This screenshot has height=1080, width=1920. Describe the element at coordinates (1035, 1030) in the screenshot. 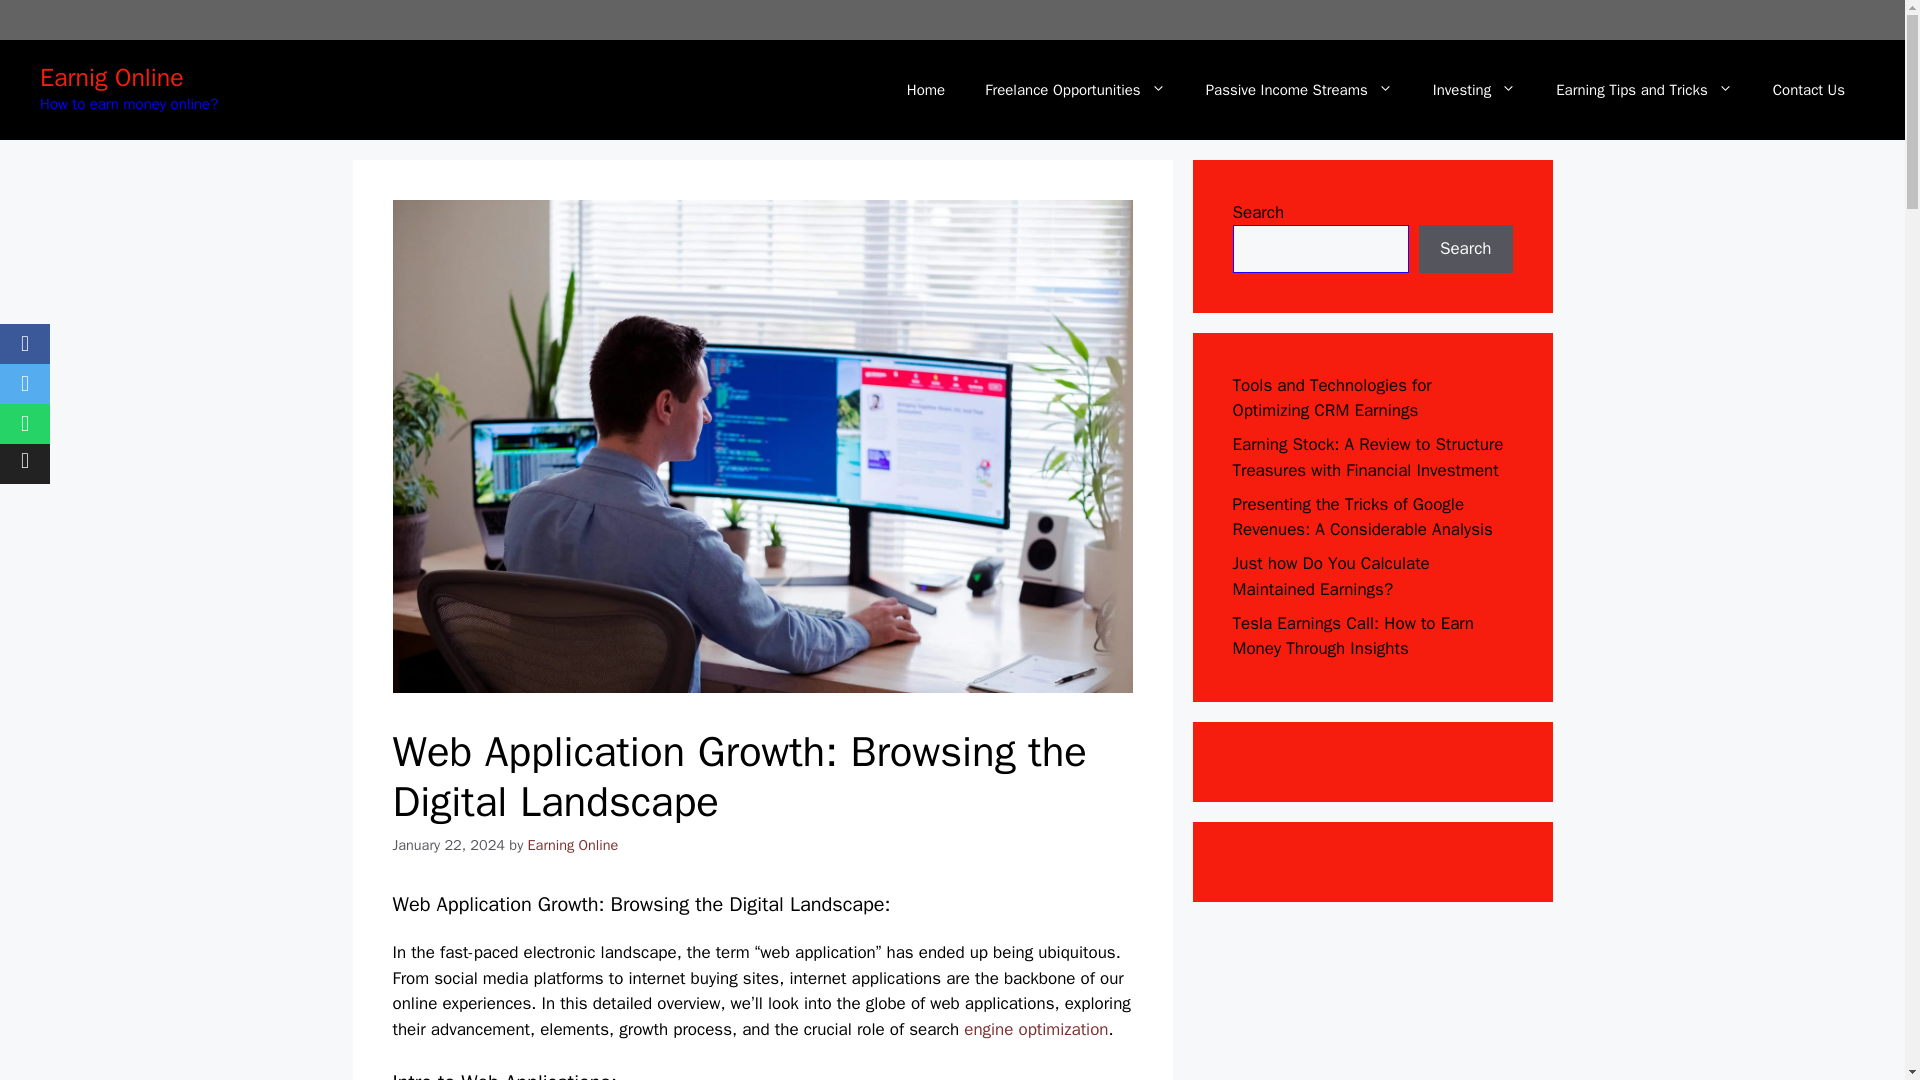

I see `engine optimization` at that location.